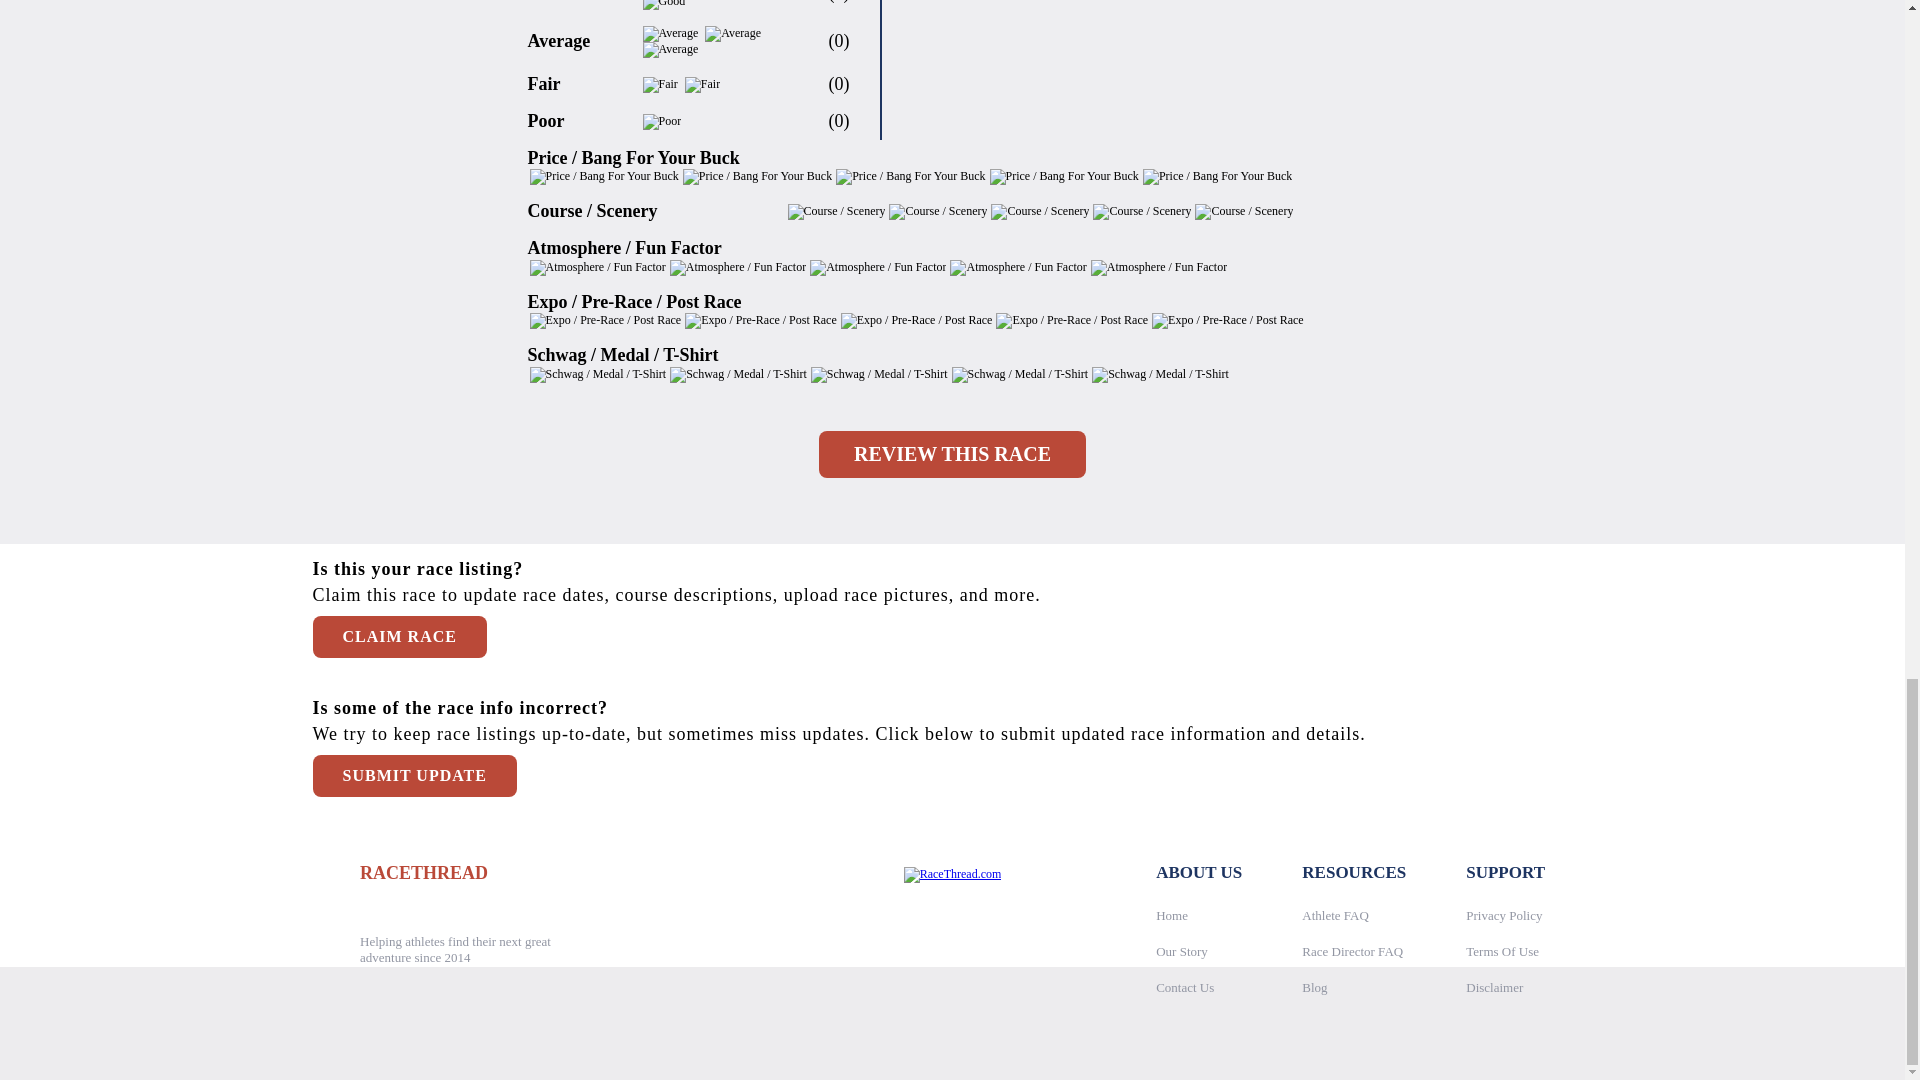 This screenshot has height=1080, width=1920. What do you see at coordinates (1172, 916) in the screenshot?
I see `Home` at bounding box center [1172, 916].